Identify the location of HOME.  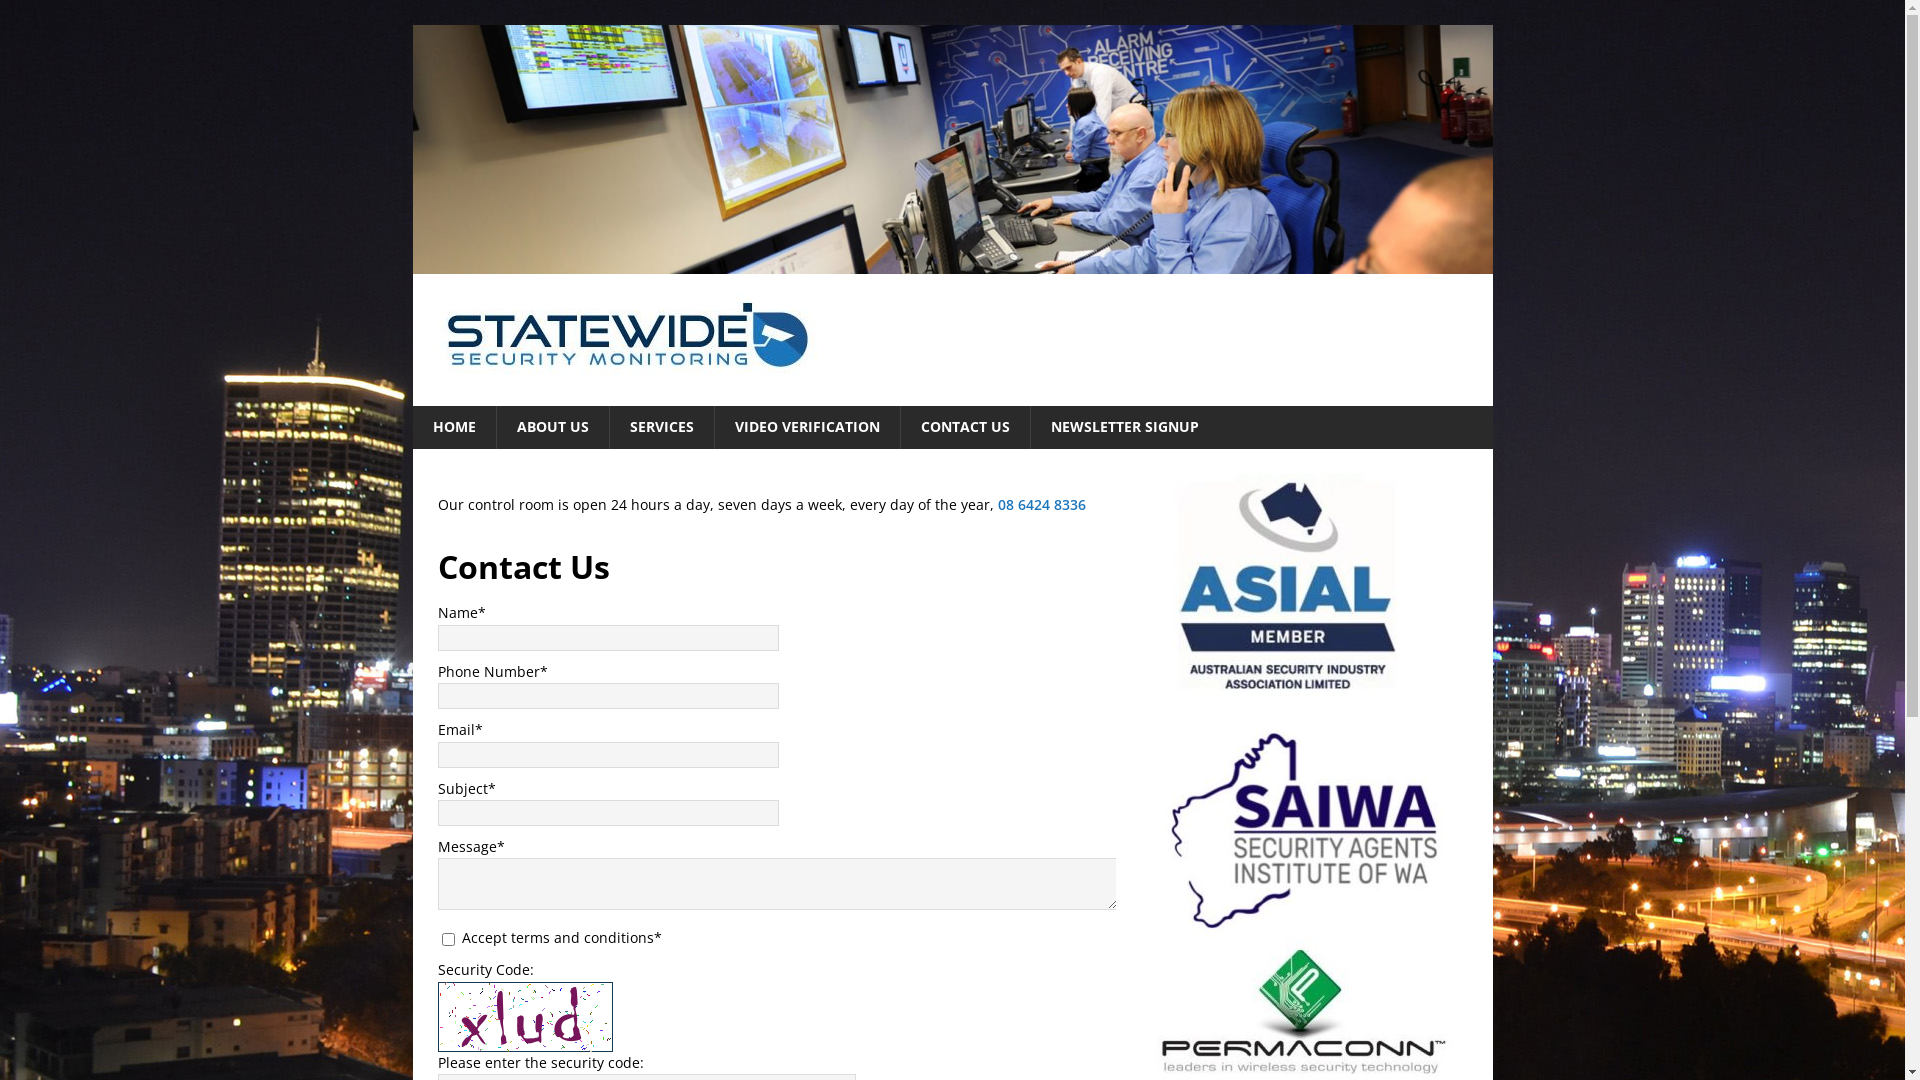
(454, 427).